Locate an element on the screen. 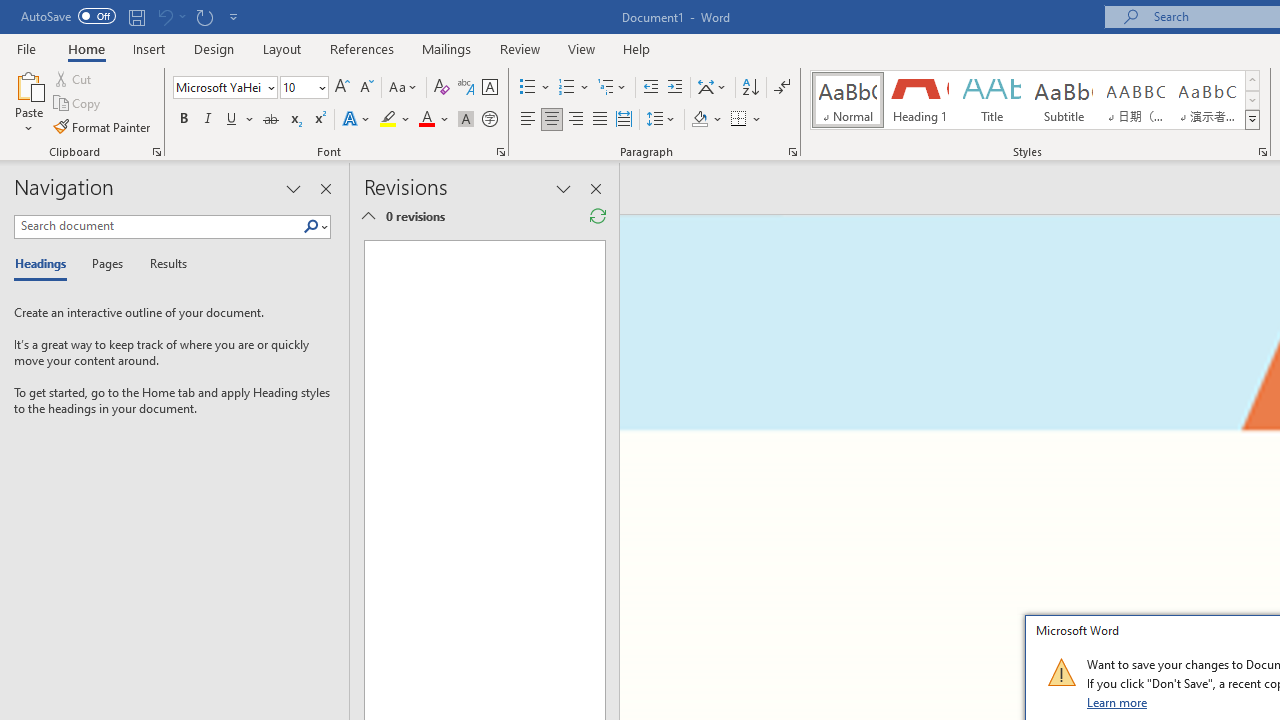  Character Border is located at coordinates (489, 88).